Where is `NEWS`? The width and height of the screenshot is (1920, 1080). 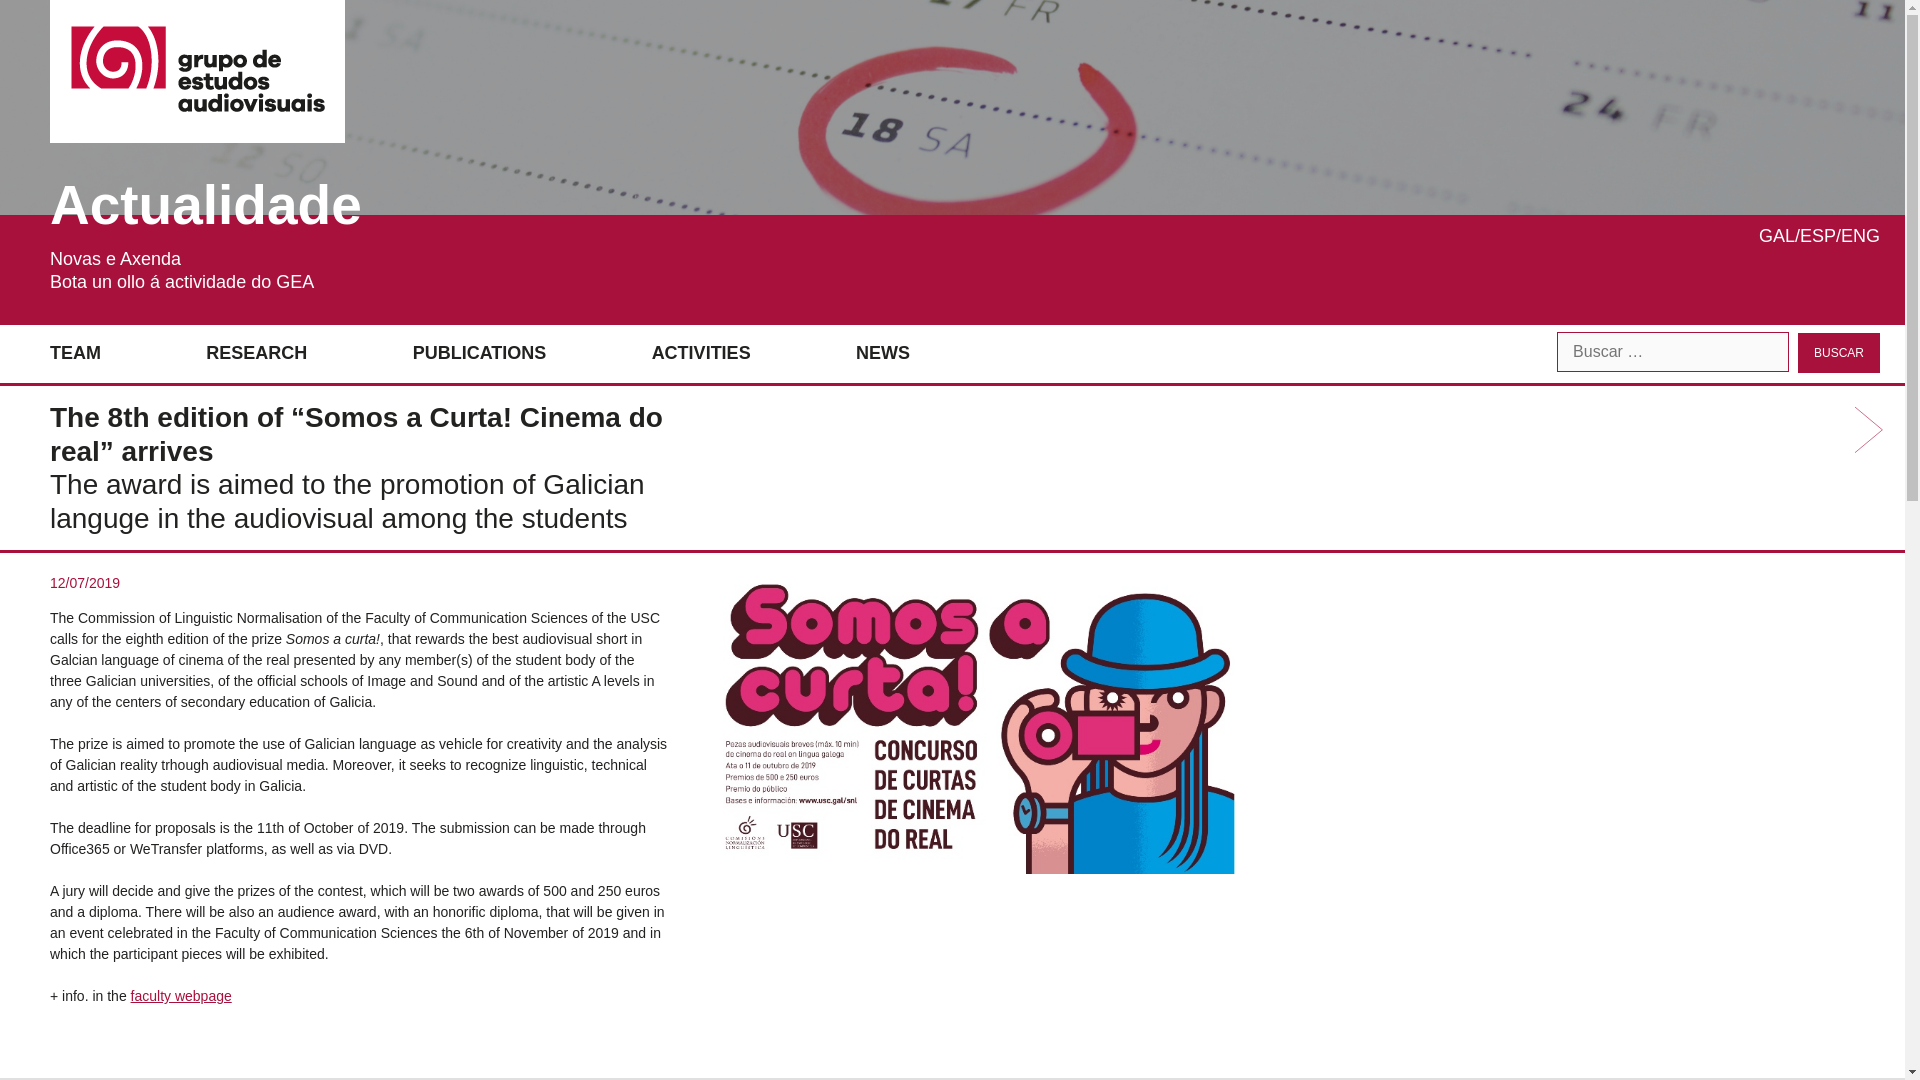 NEWS is located at coordinates (883, 354).